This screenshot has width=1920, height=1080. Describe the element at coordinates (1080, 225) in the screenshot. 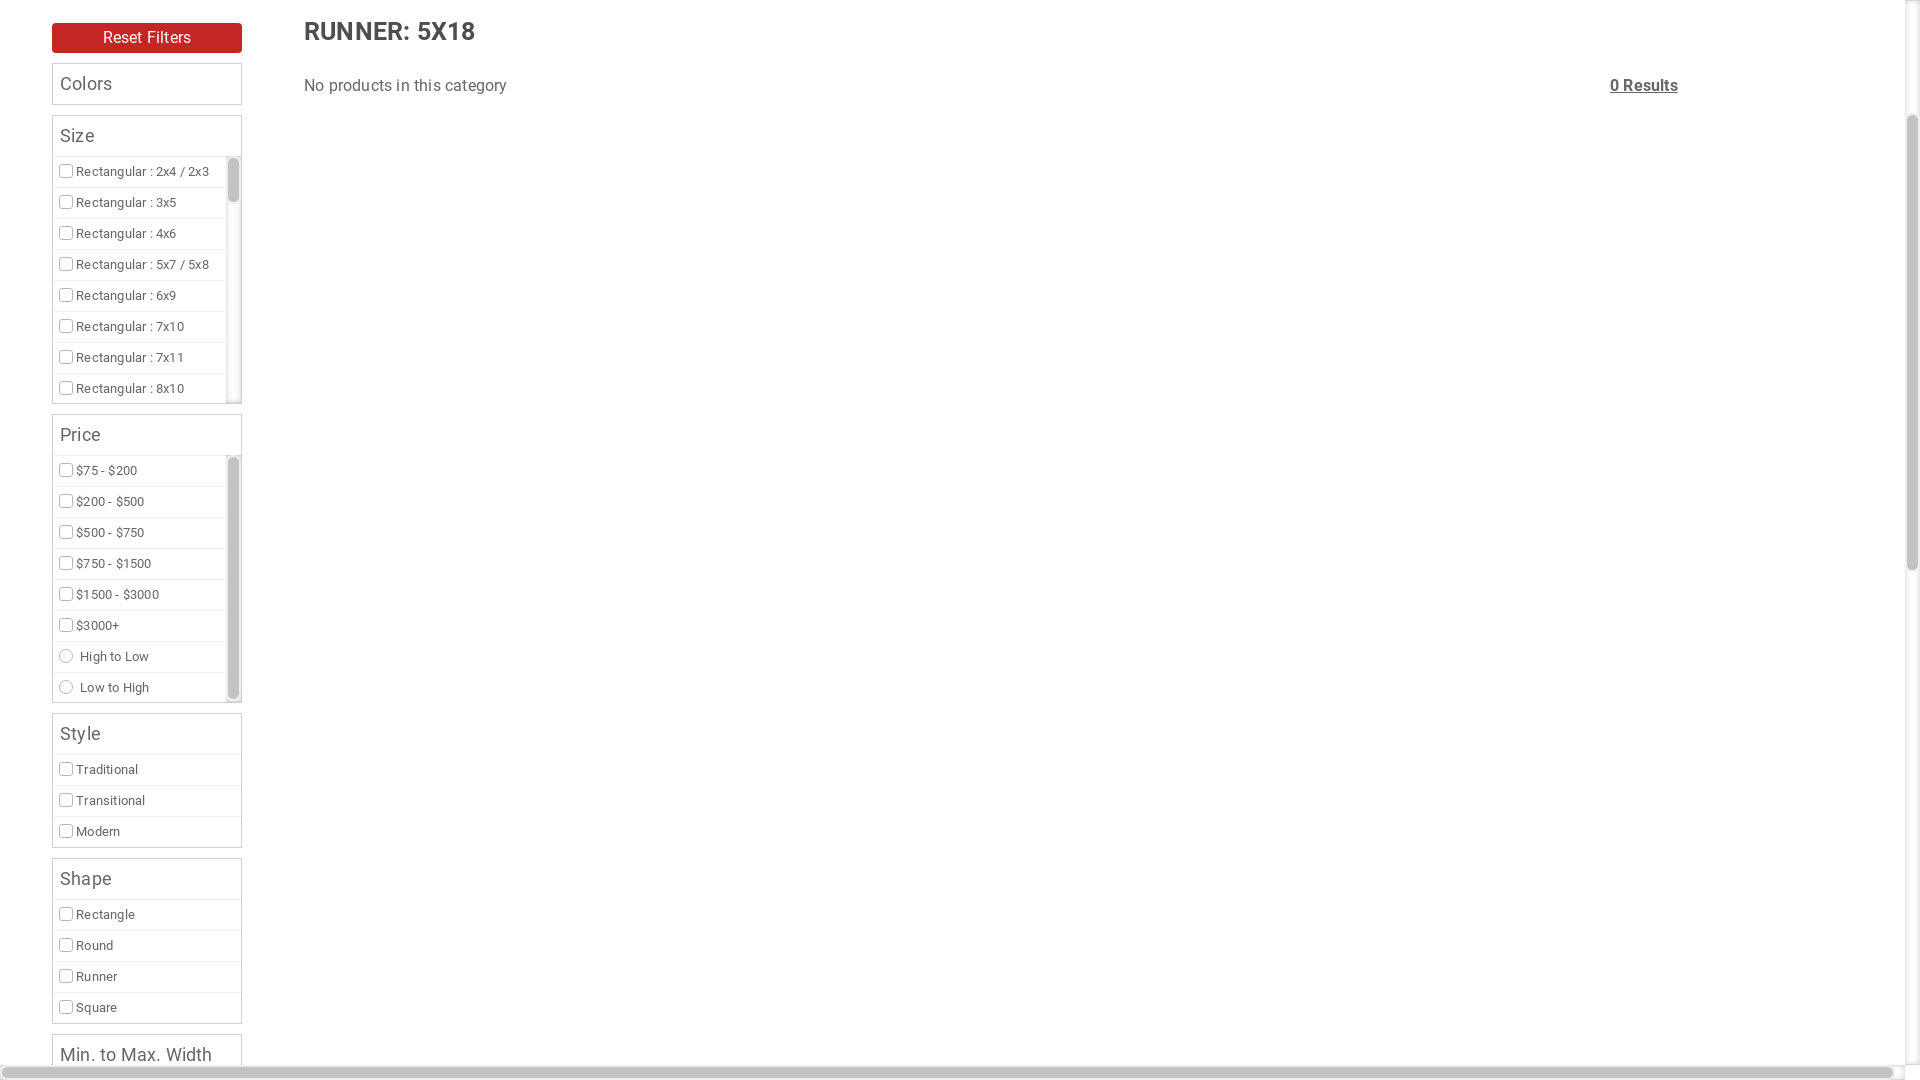

I see `Gallery` at that location.